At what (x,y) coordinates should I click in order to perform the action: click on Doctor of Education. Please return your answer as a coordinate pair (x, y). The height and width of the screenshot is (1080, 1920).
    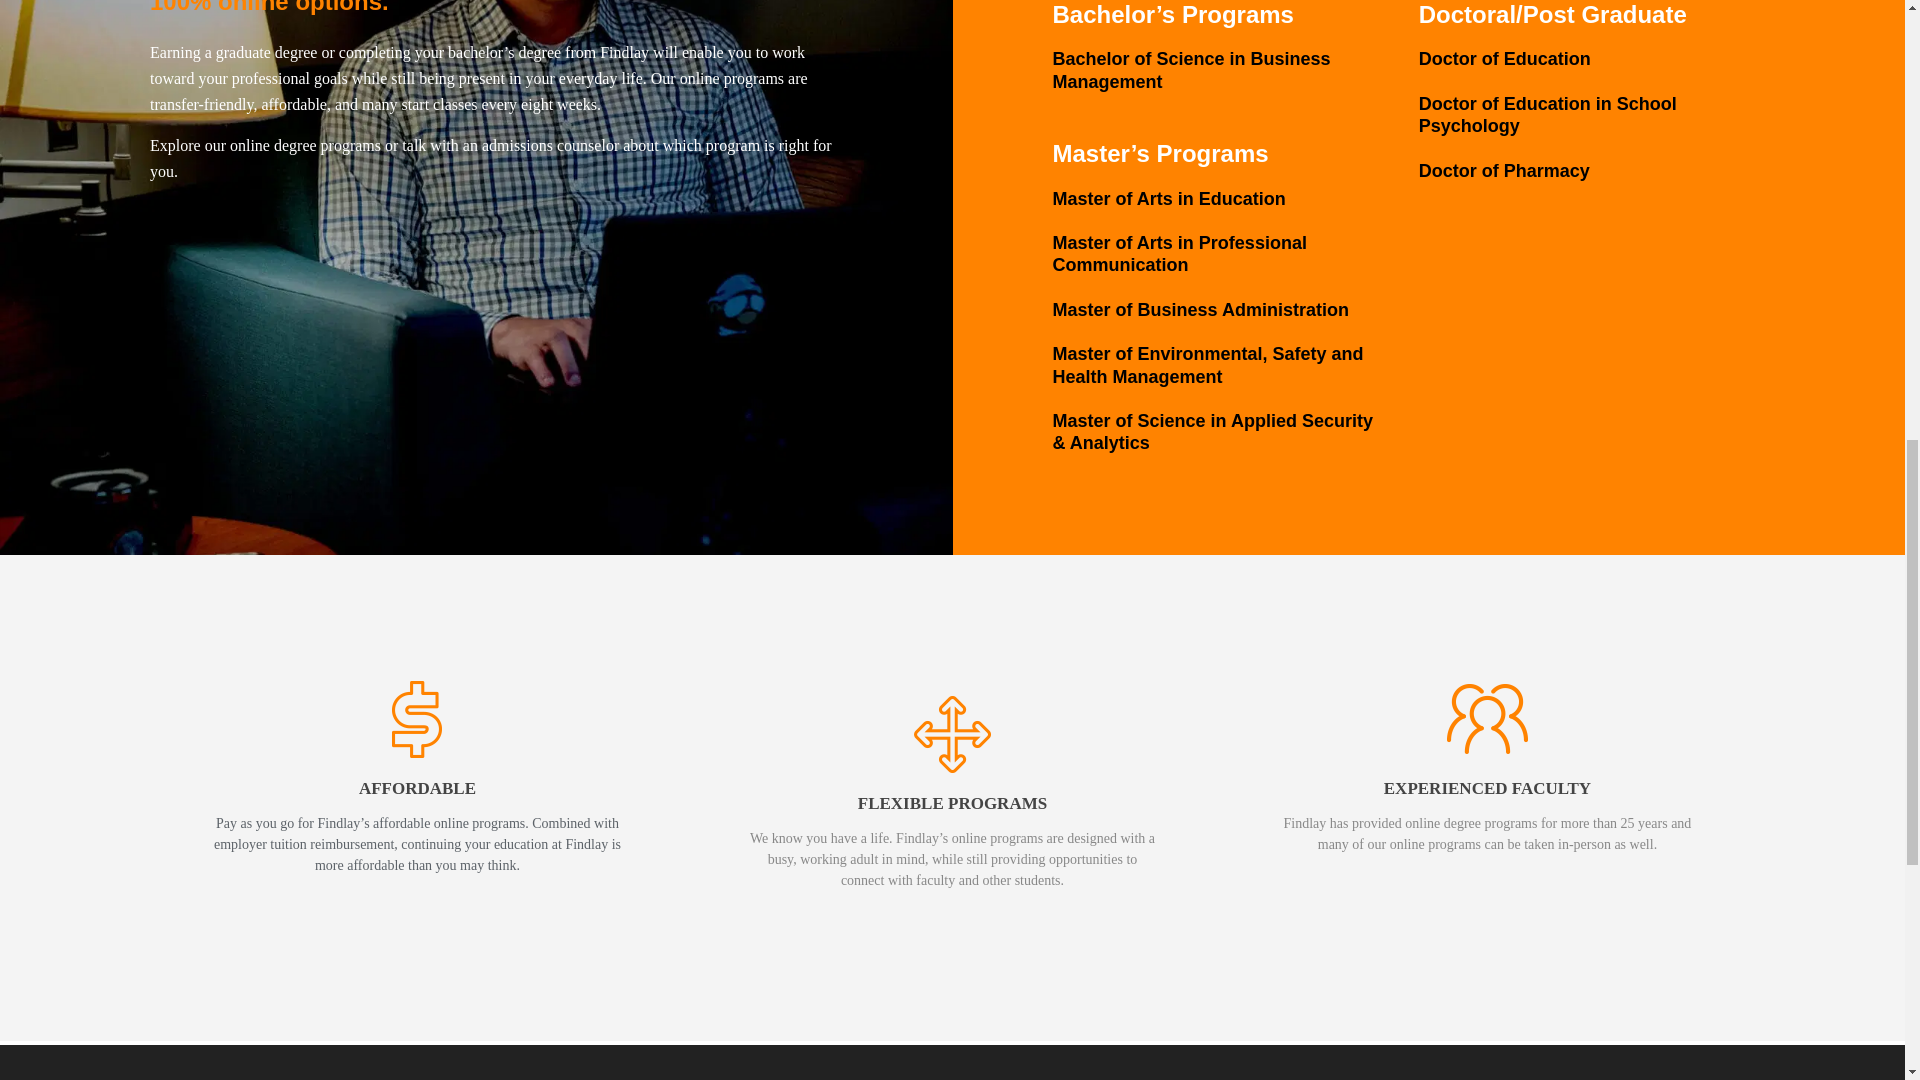
    Looking at the image, I should click on (1504, 58).